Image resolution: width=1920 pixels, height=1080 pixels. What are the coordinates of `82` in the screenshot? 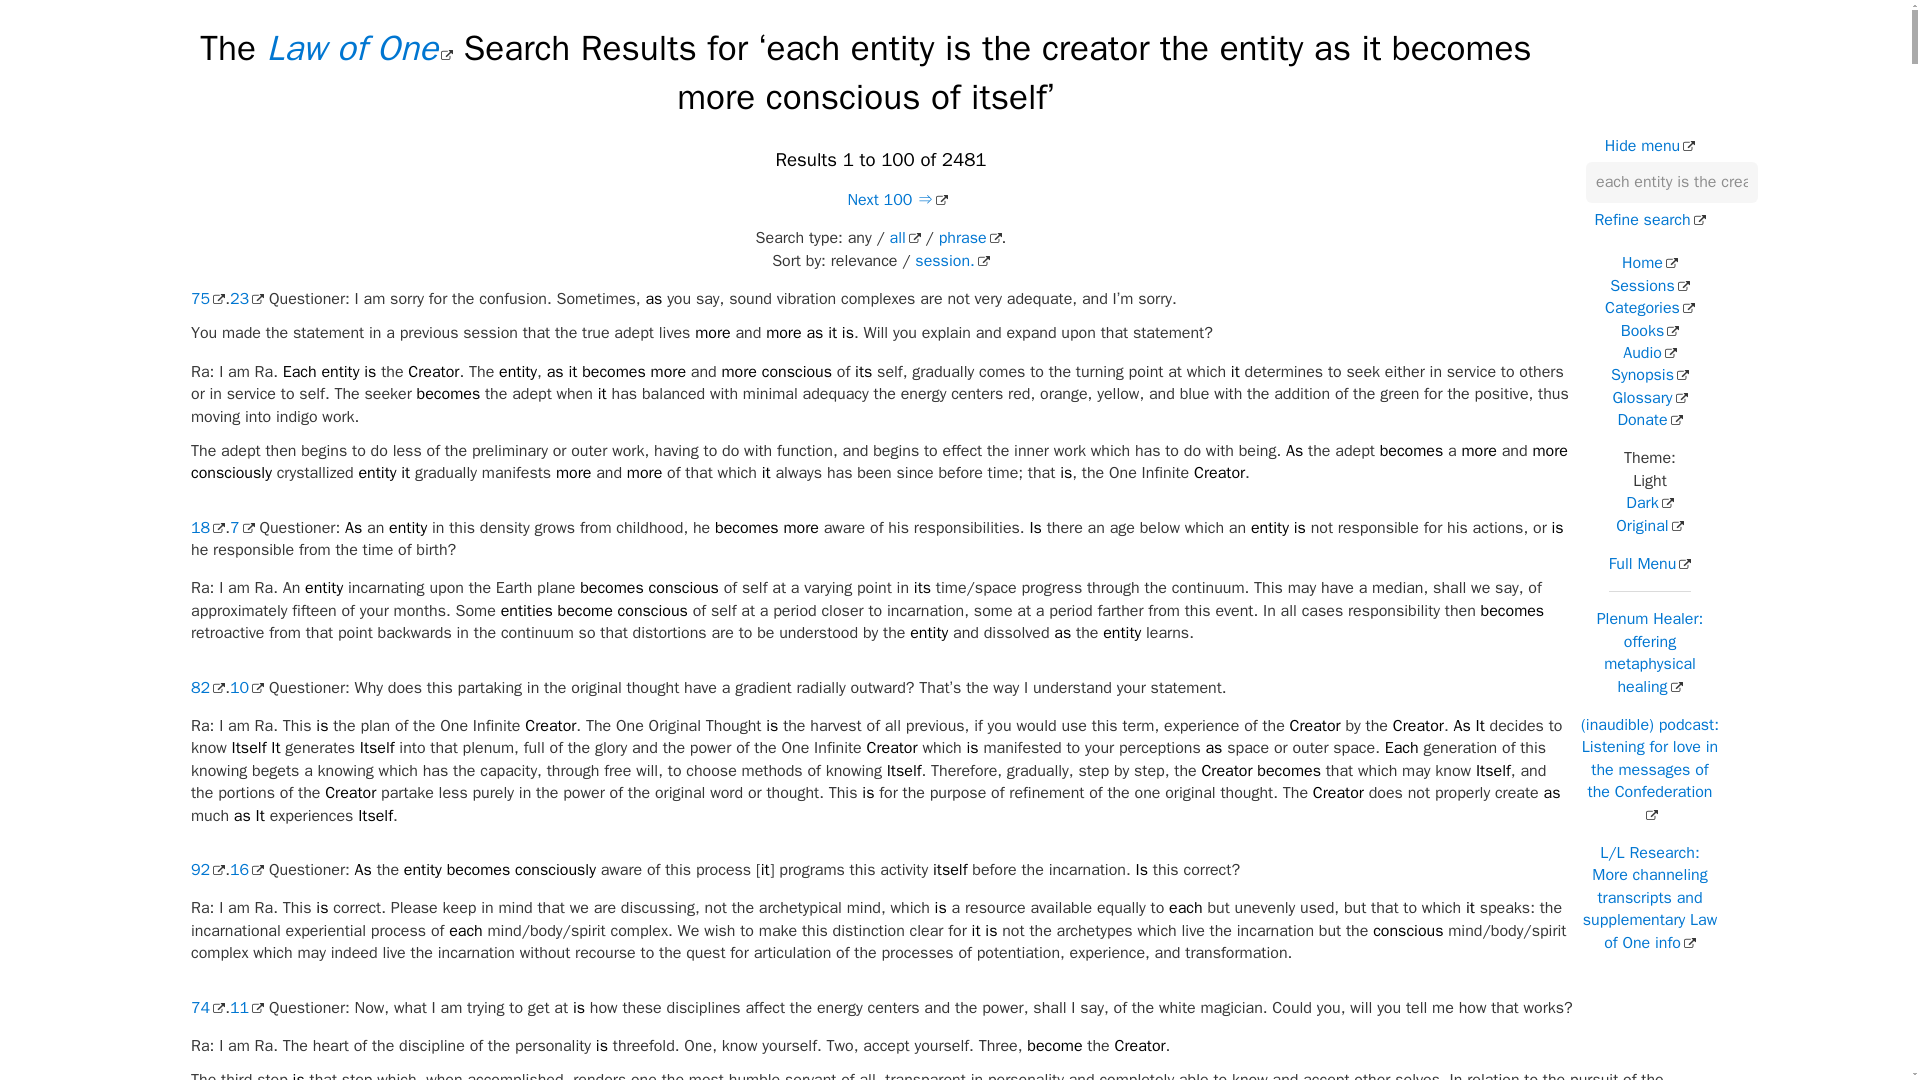 It's located at (207, 688).